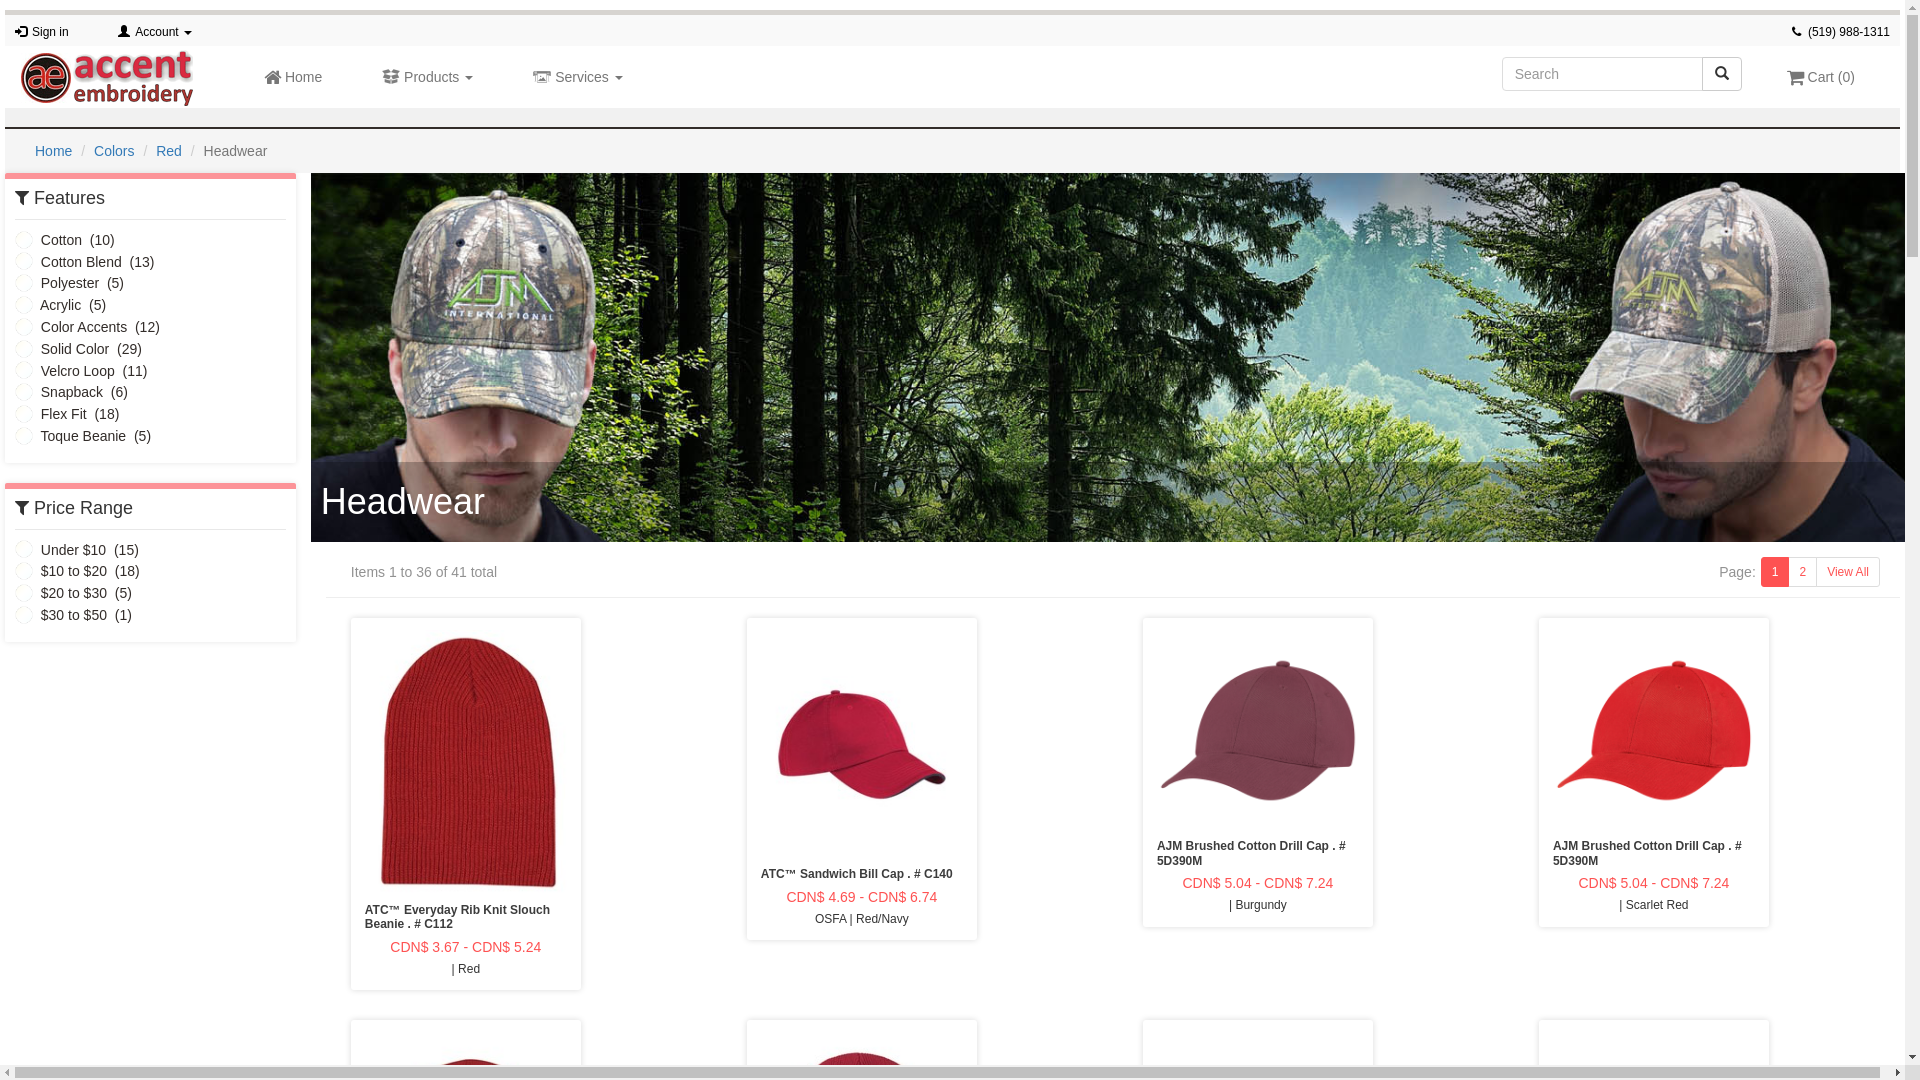 This screenshot has height=1080, width=1920. I want to click on Red, so click(169, 151).